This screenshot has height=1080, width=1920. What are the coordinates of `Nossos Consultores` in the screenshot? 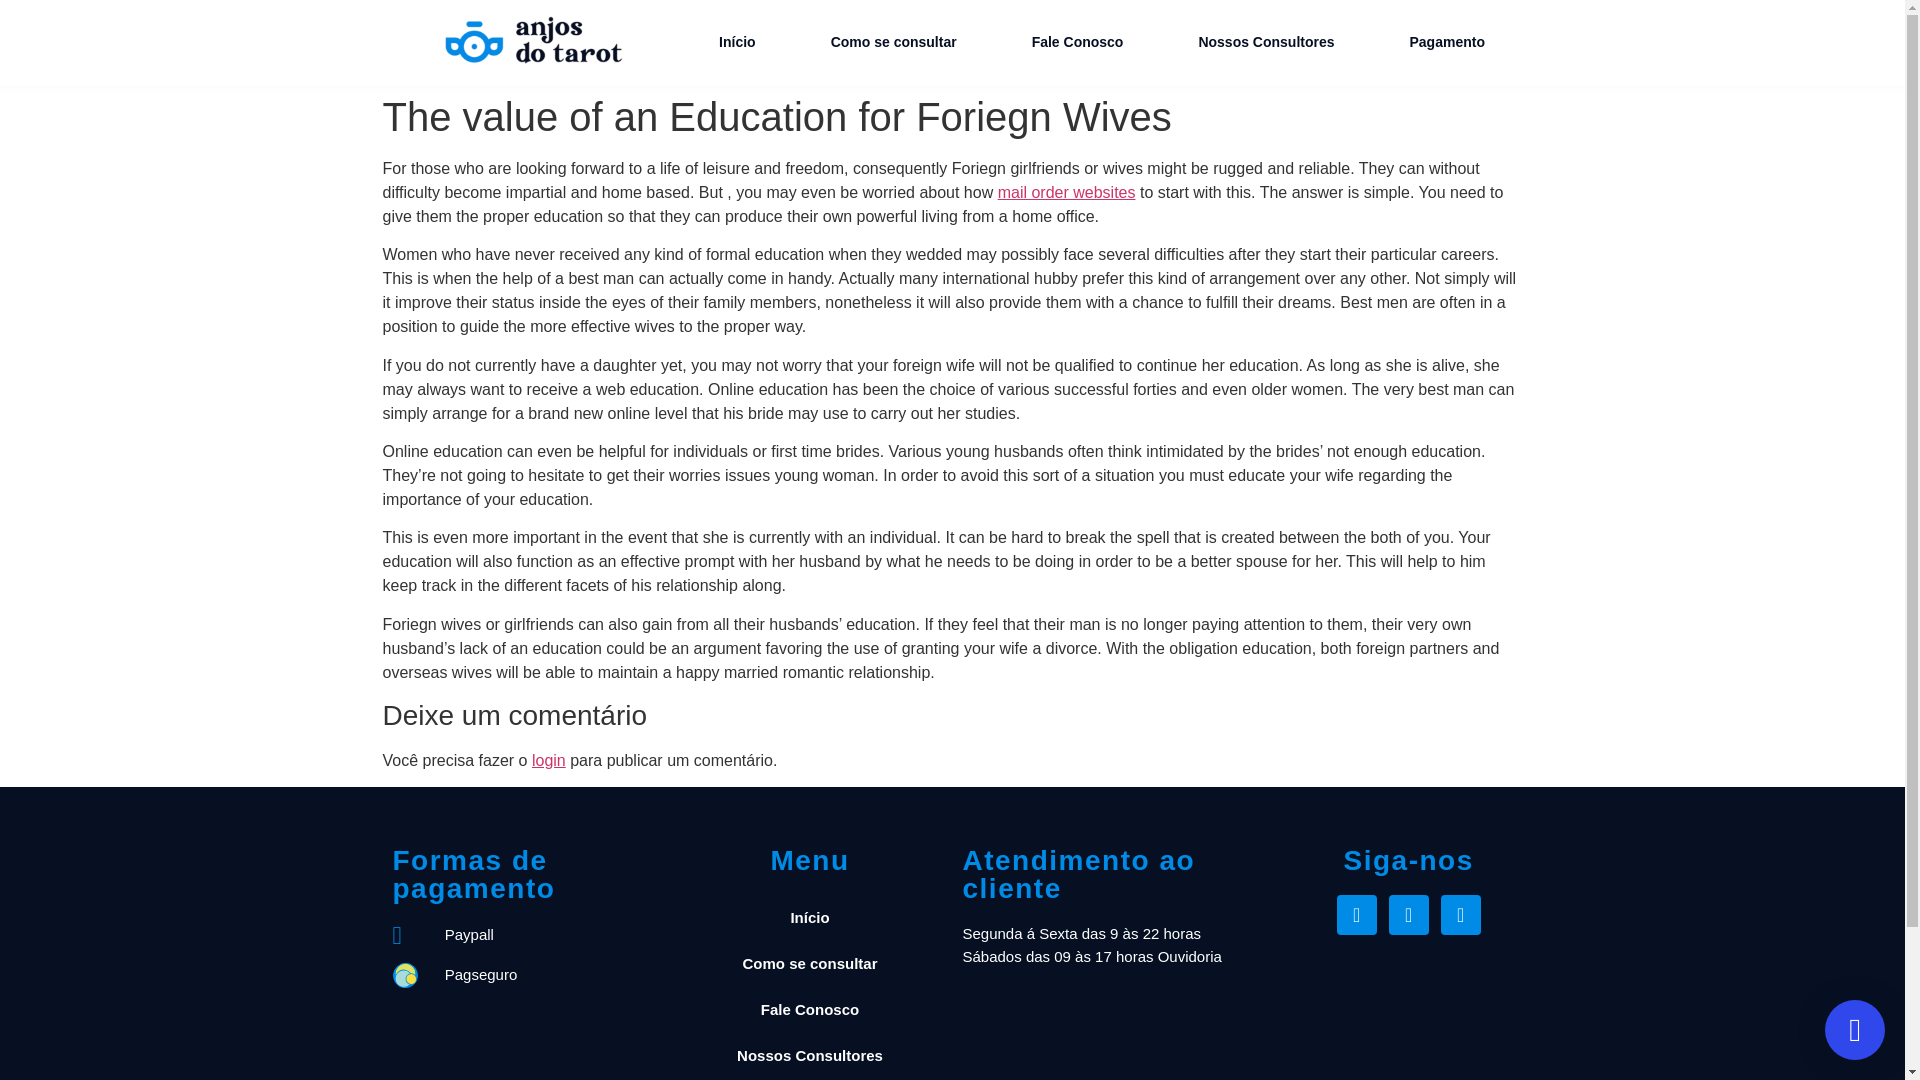 It's located at (1266, 42).